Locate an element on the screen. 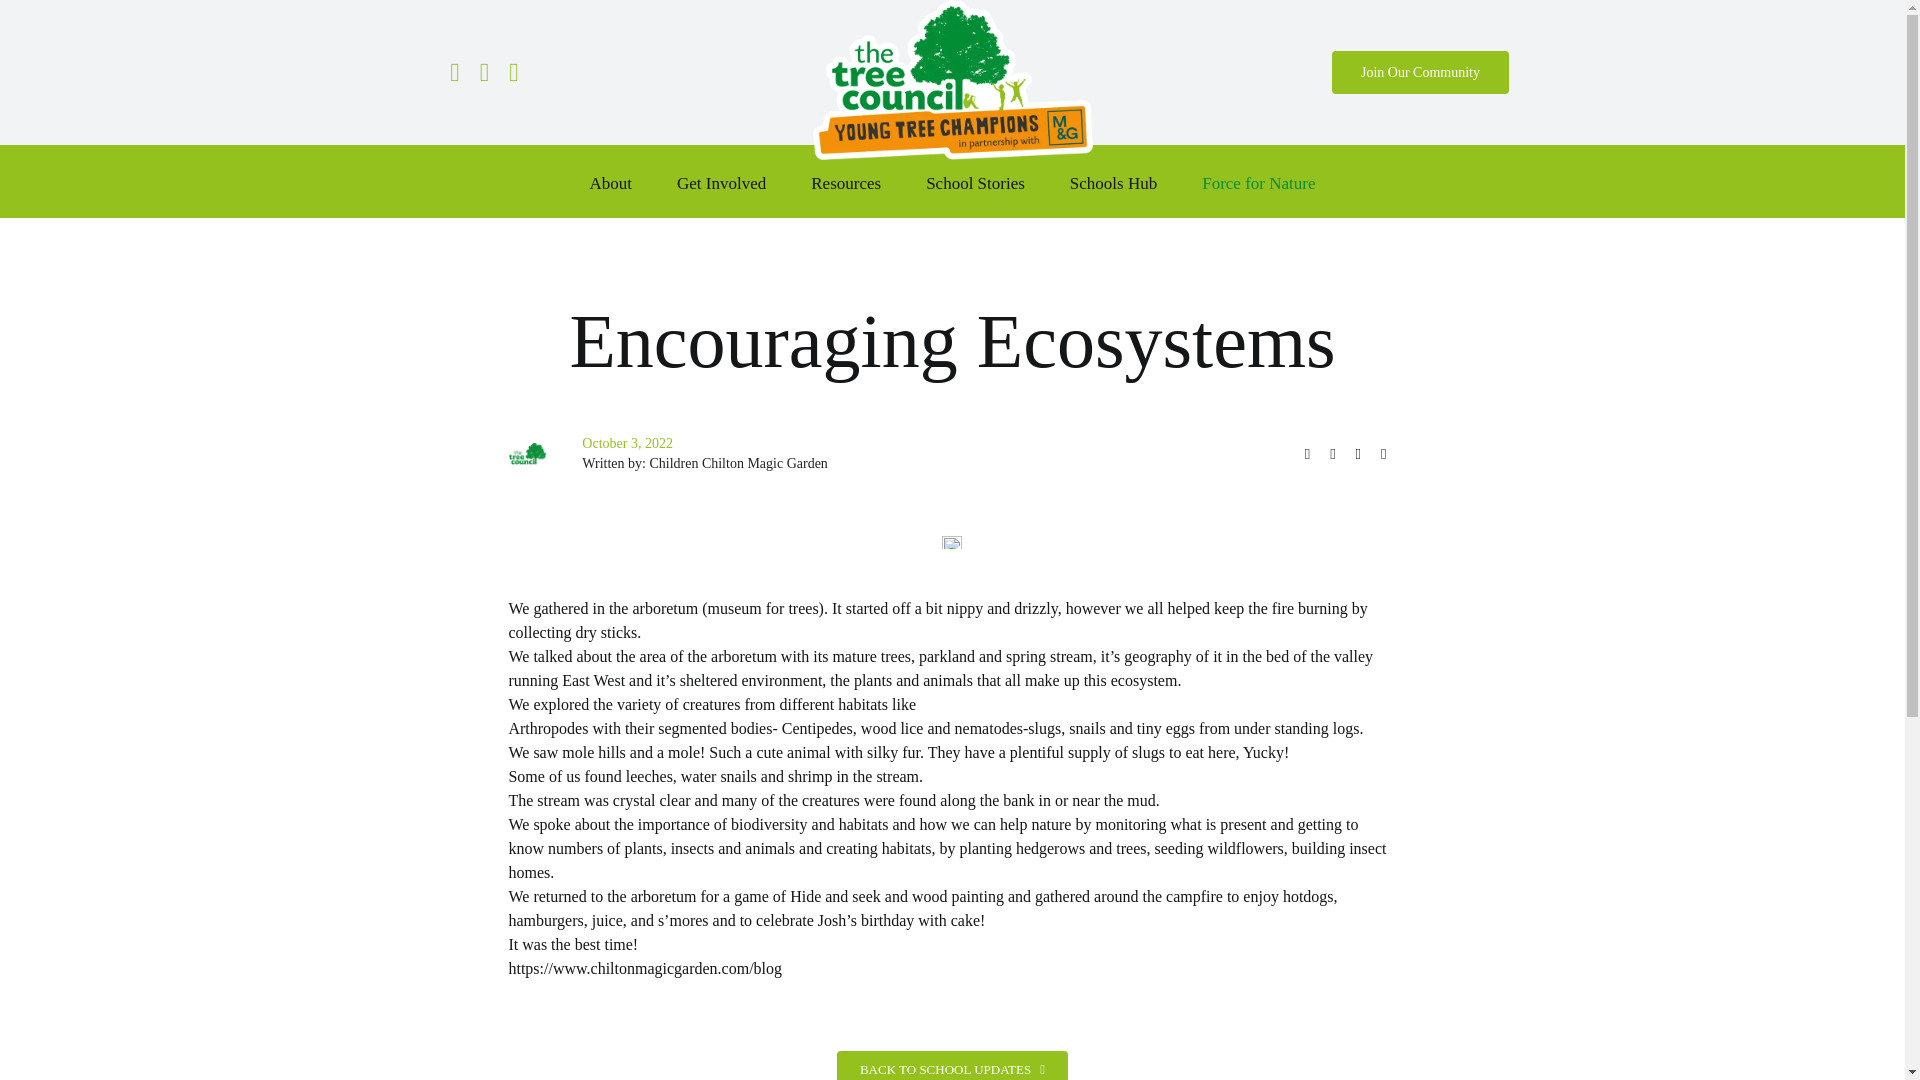 The width and height of the screenshot is (1920, 1080). About is located at coordinates (611, 184).